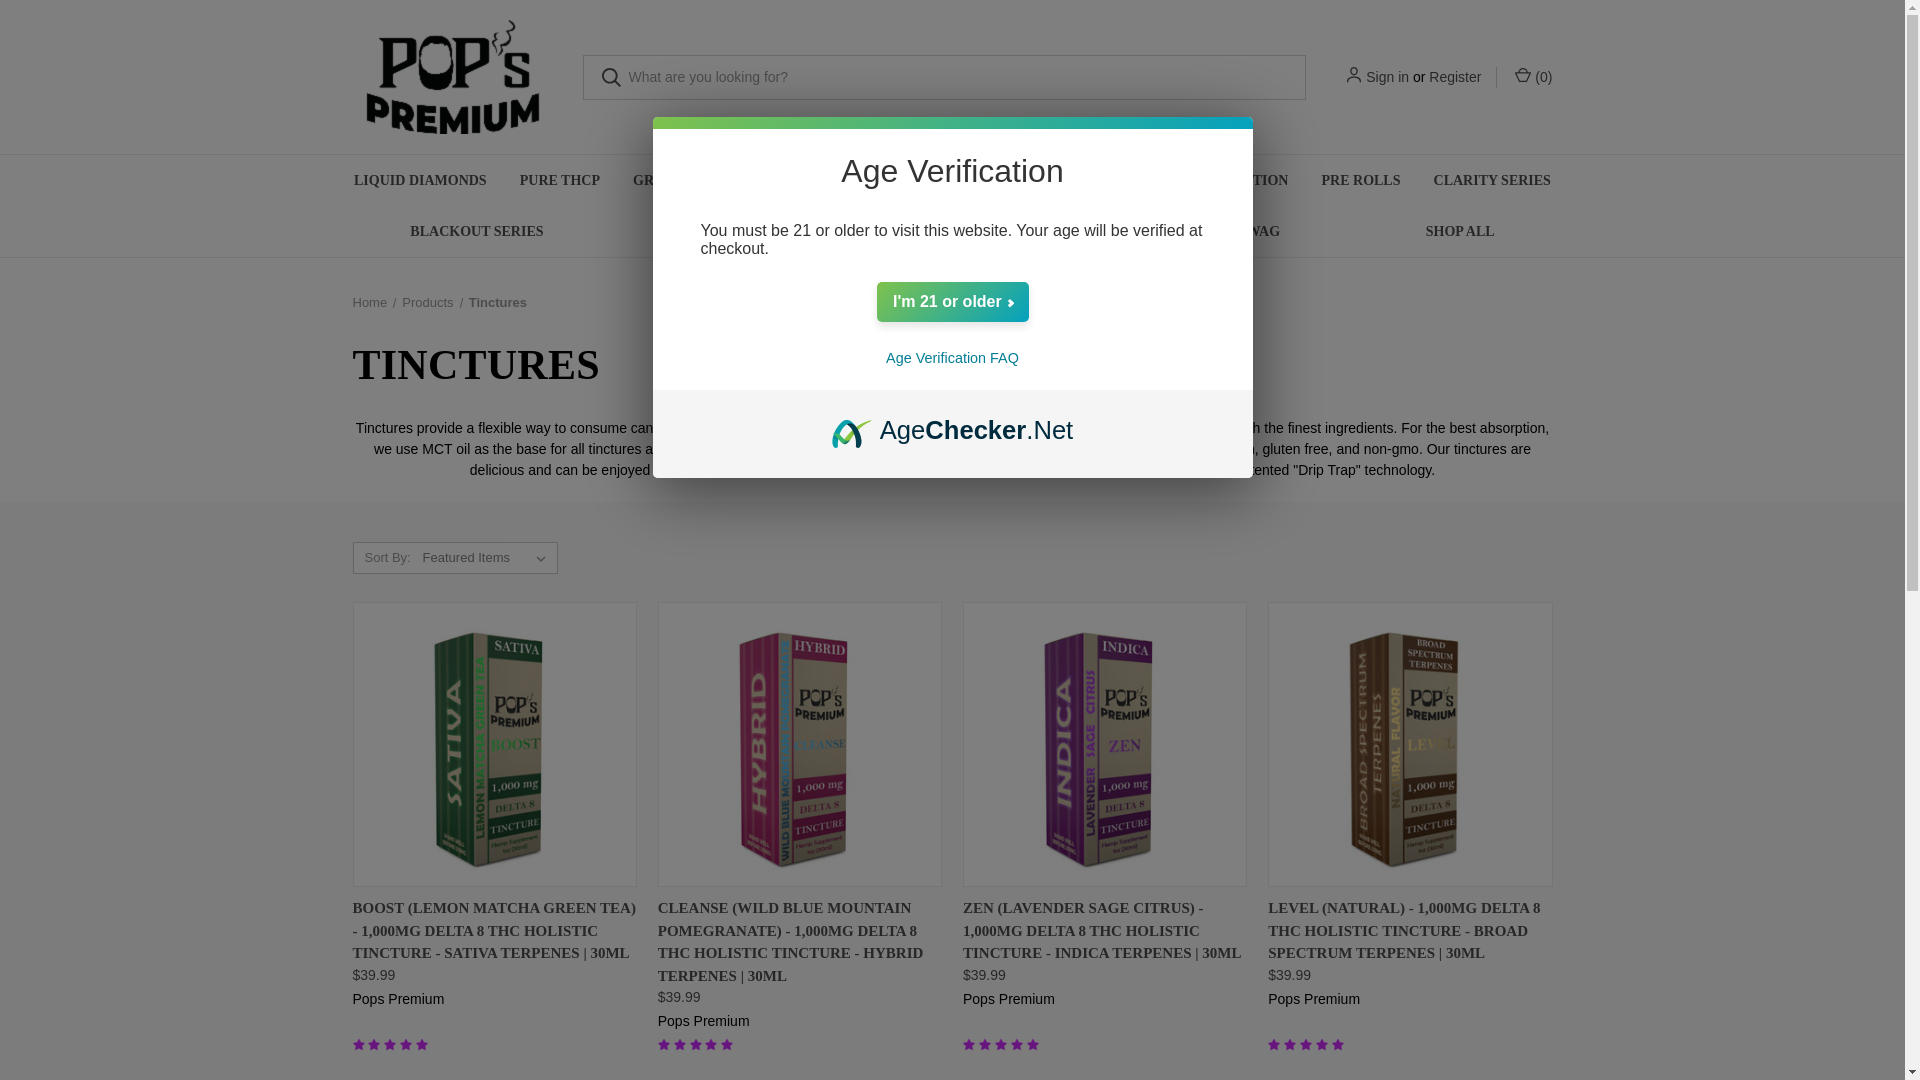 The width and height of the screenshot is (1920, 1080). What do you see at coordinates (476, 232) in the screenshot?
I see `BLACKOUT SERIES` at bounding box center [476, 232].